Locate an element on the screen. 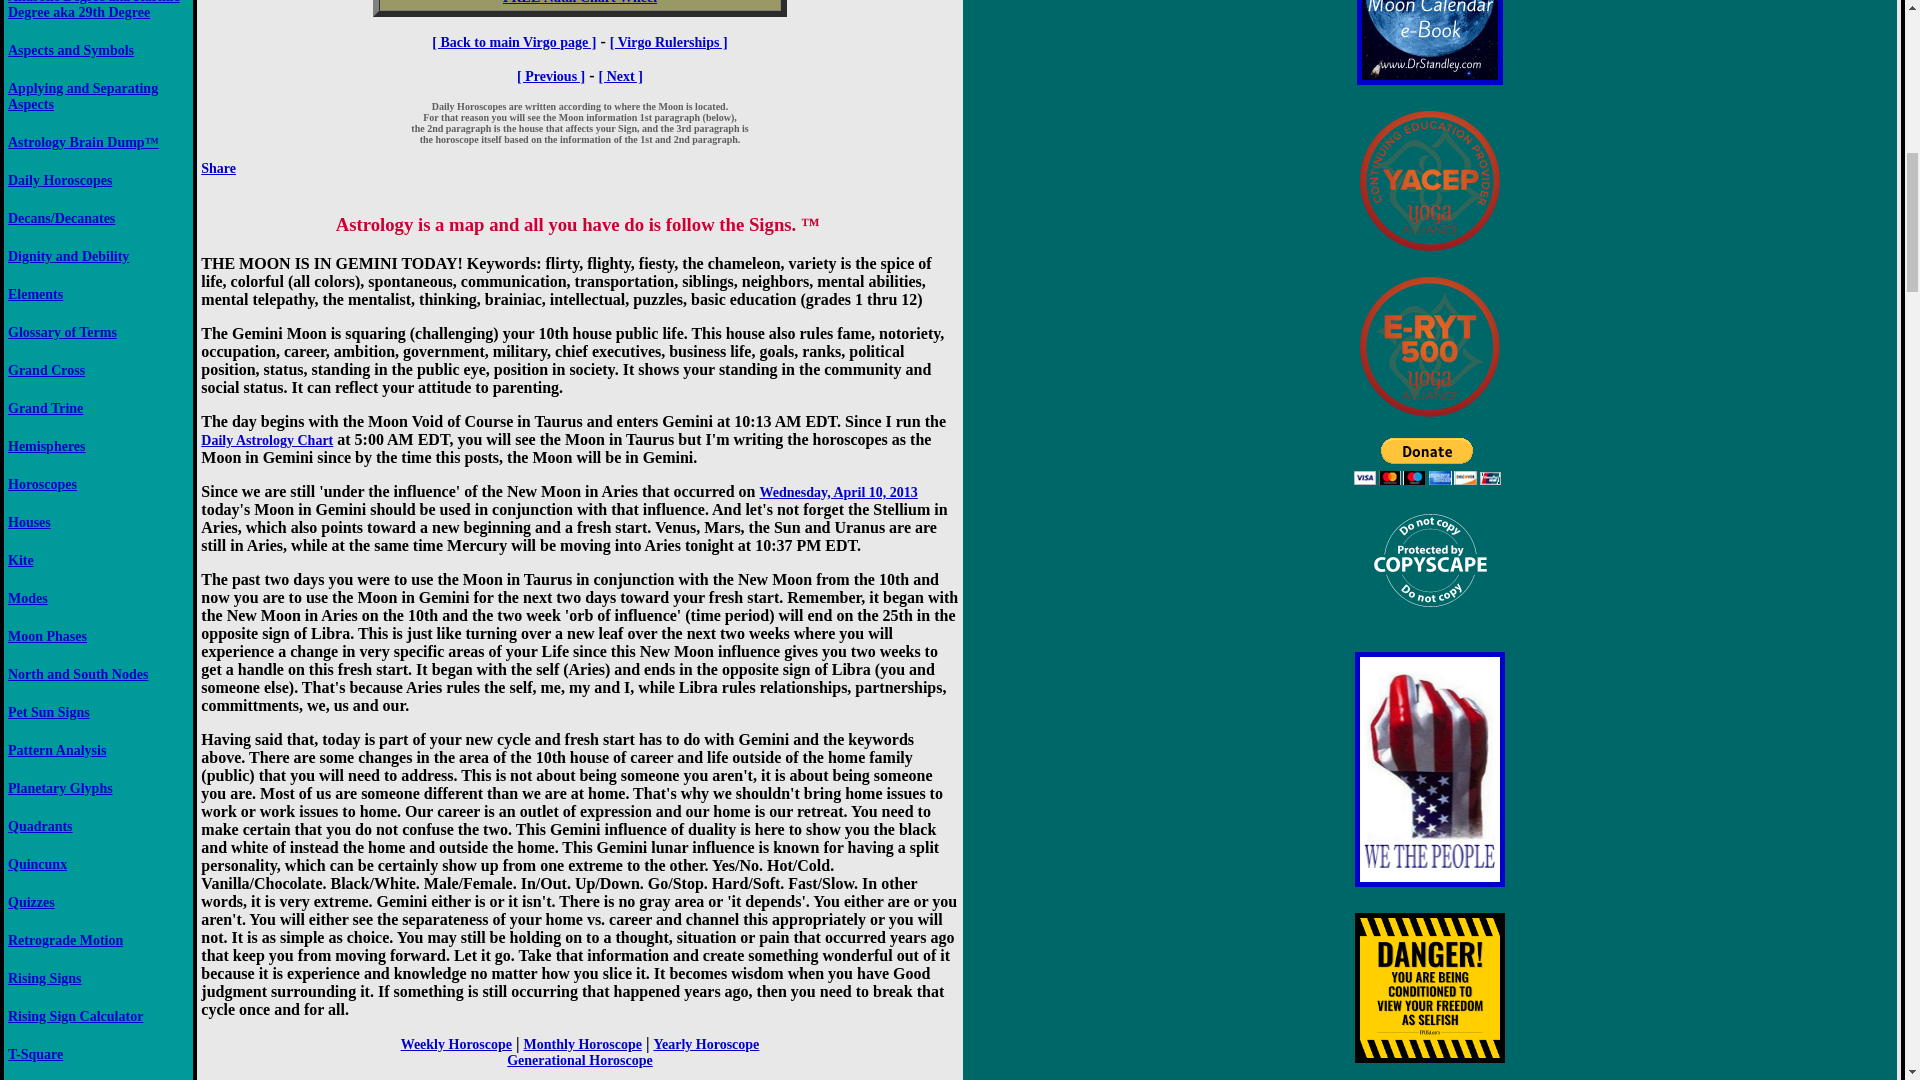  Quadrants is located at coordinates (40, 826).